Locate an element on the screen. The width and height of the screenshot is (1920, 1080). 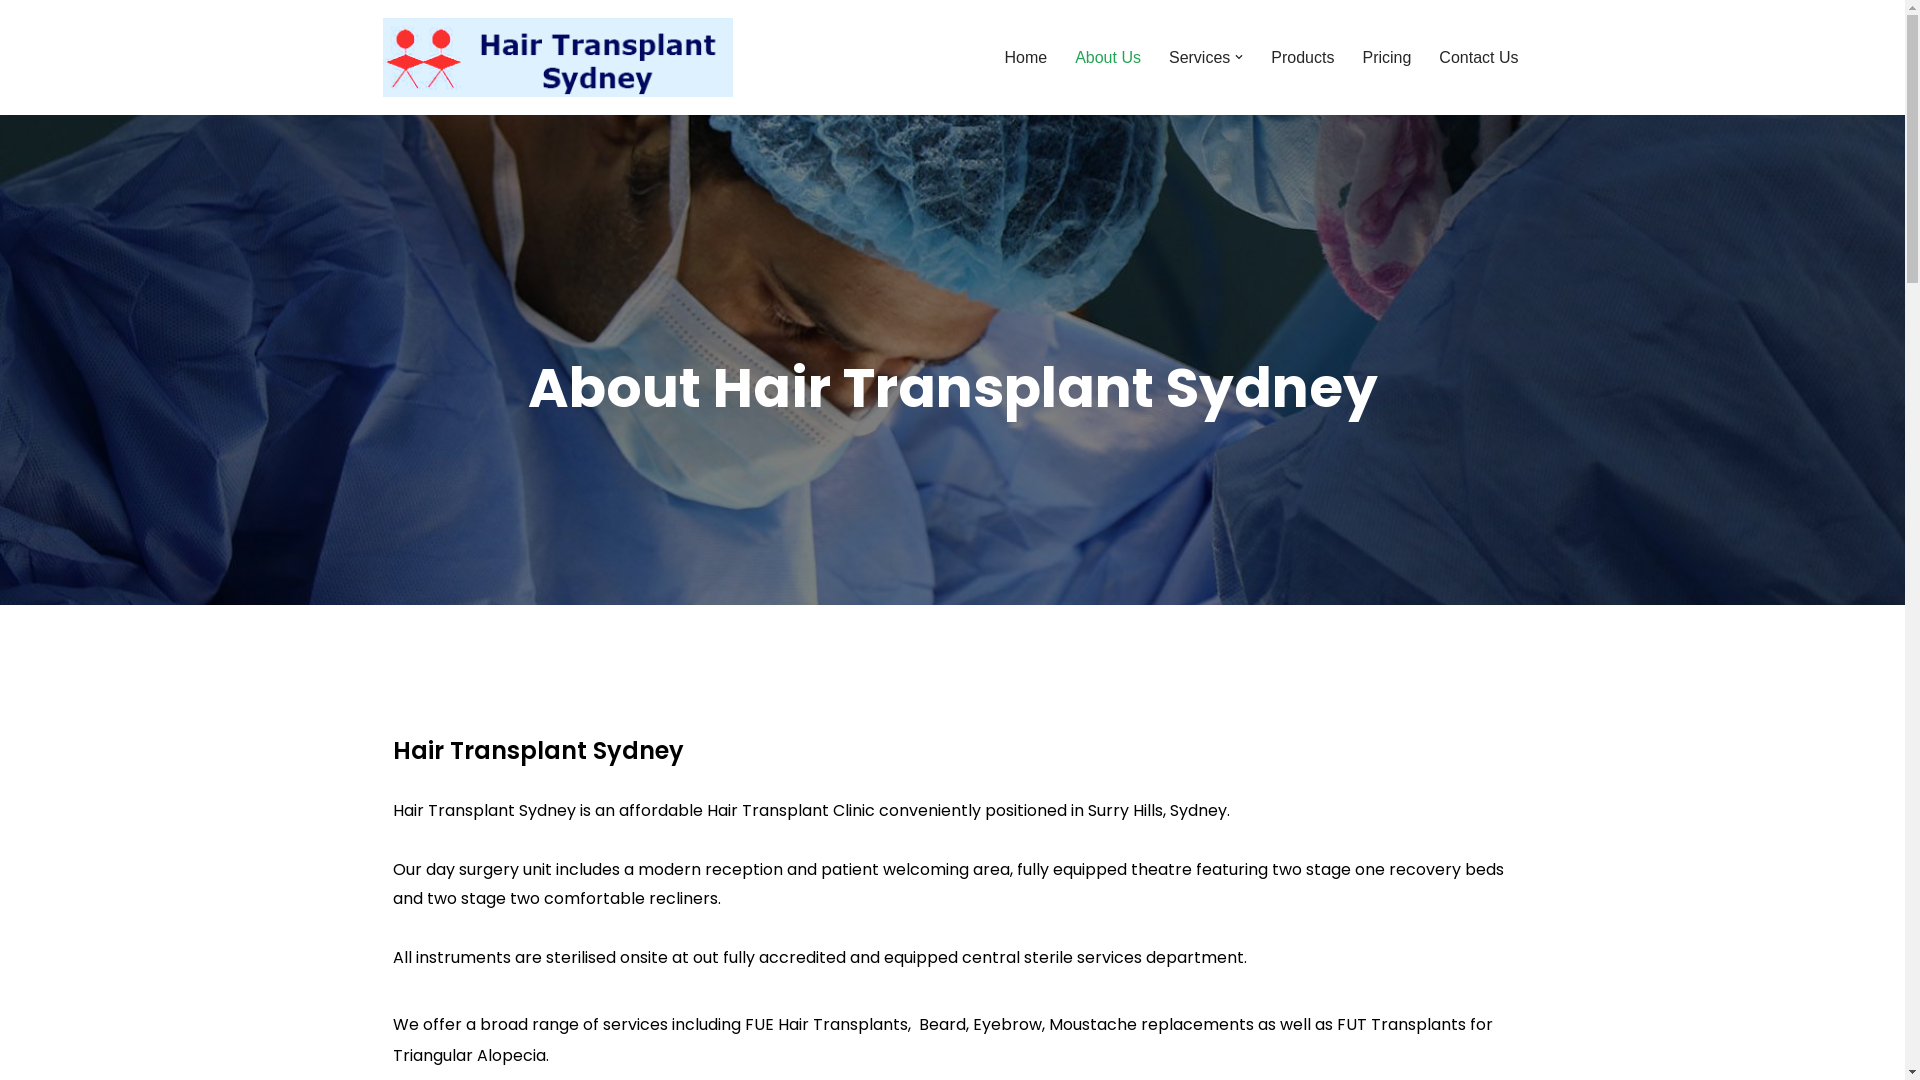
Services is located at coordinates (1200, 58).